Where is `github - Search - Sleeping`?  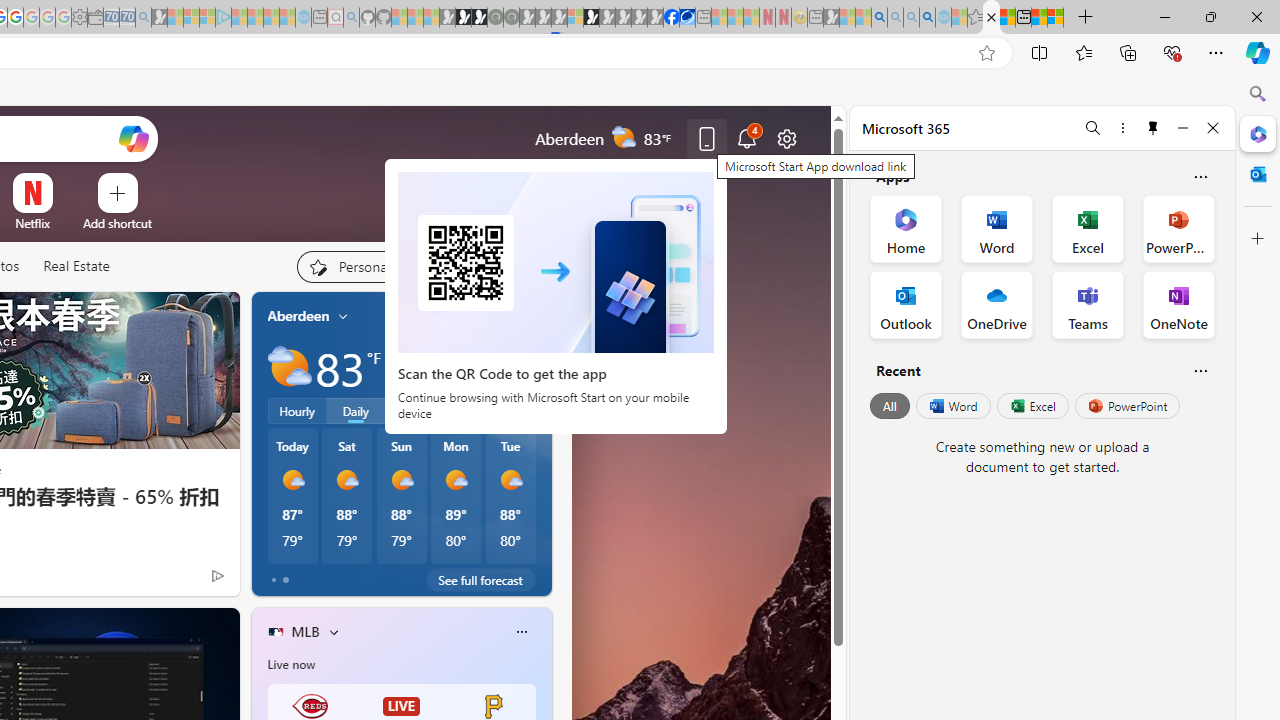
github - Search - Sleeping is located at coordinates (352, 18).